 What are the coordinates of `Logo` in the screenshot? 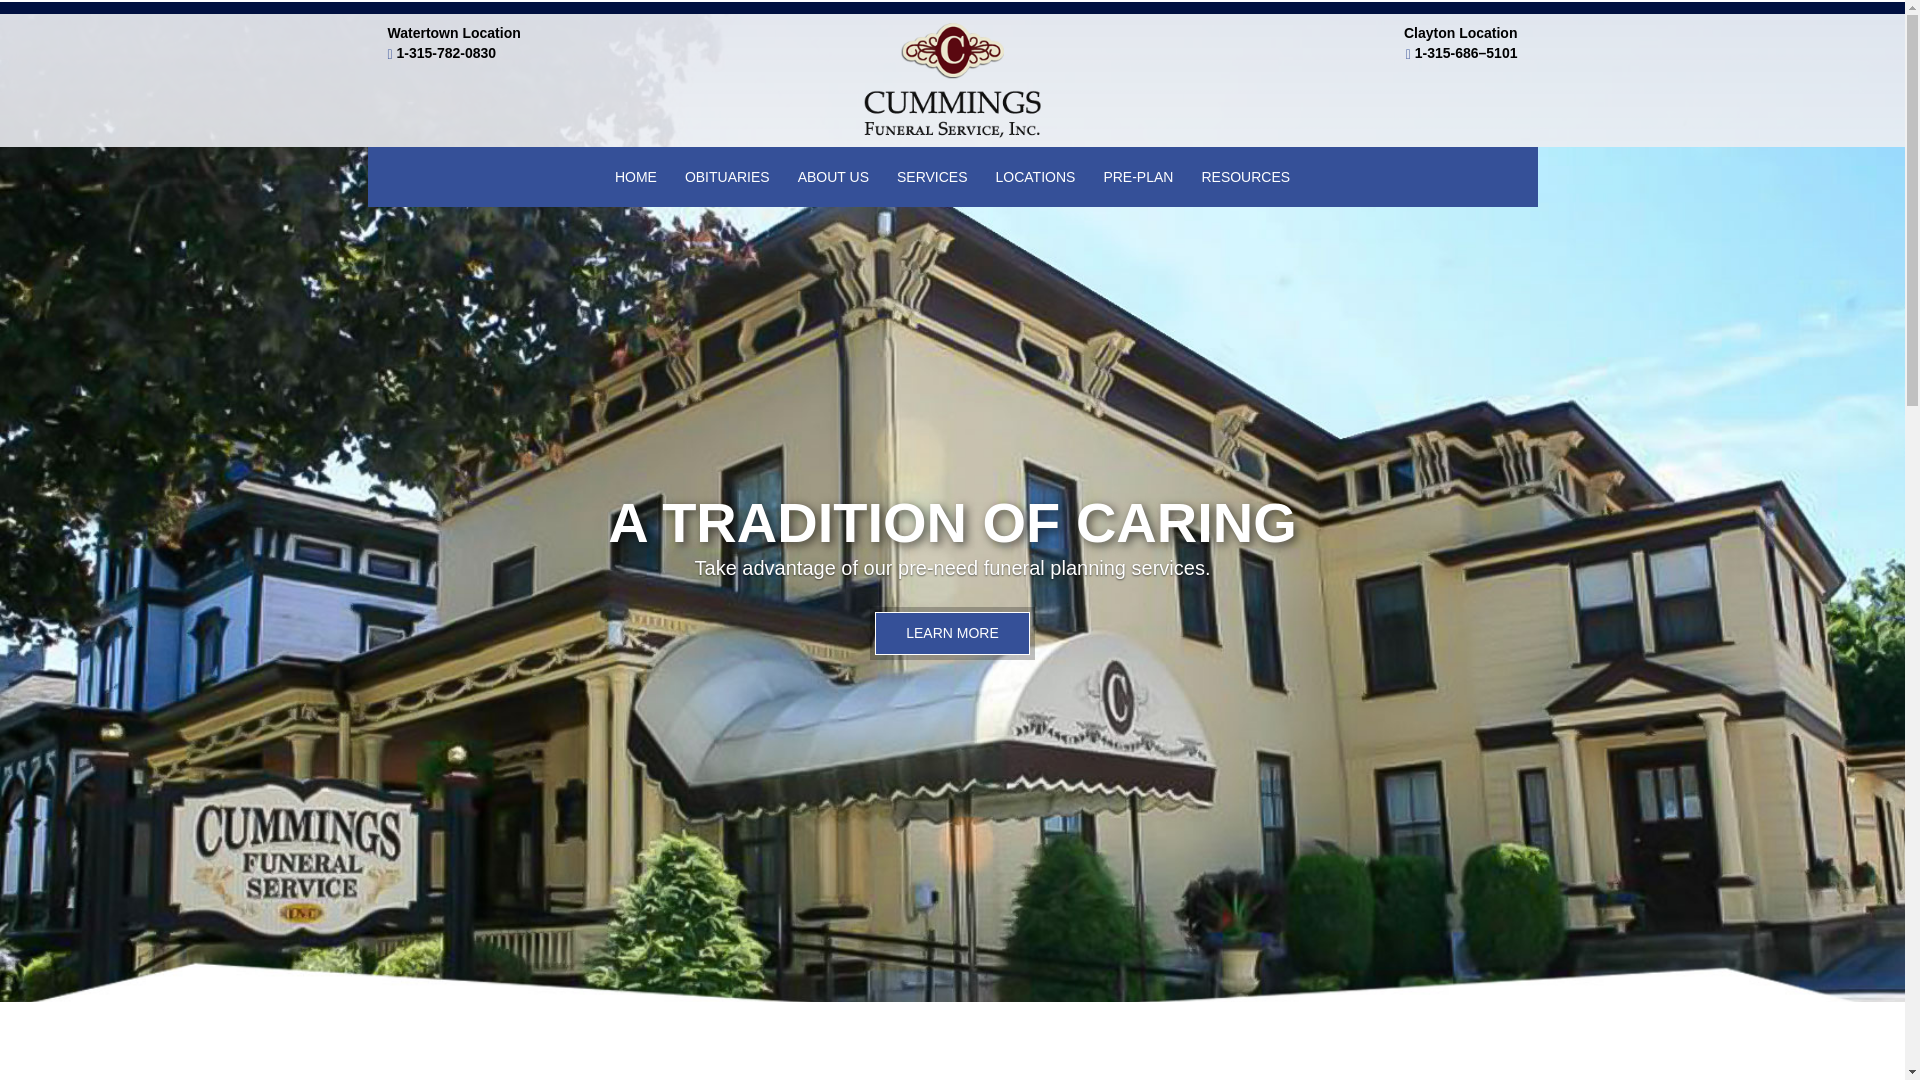 It's located at (952, 80).